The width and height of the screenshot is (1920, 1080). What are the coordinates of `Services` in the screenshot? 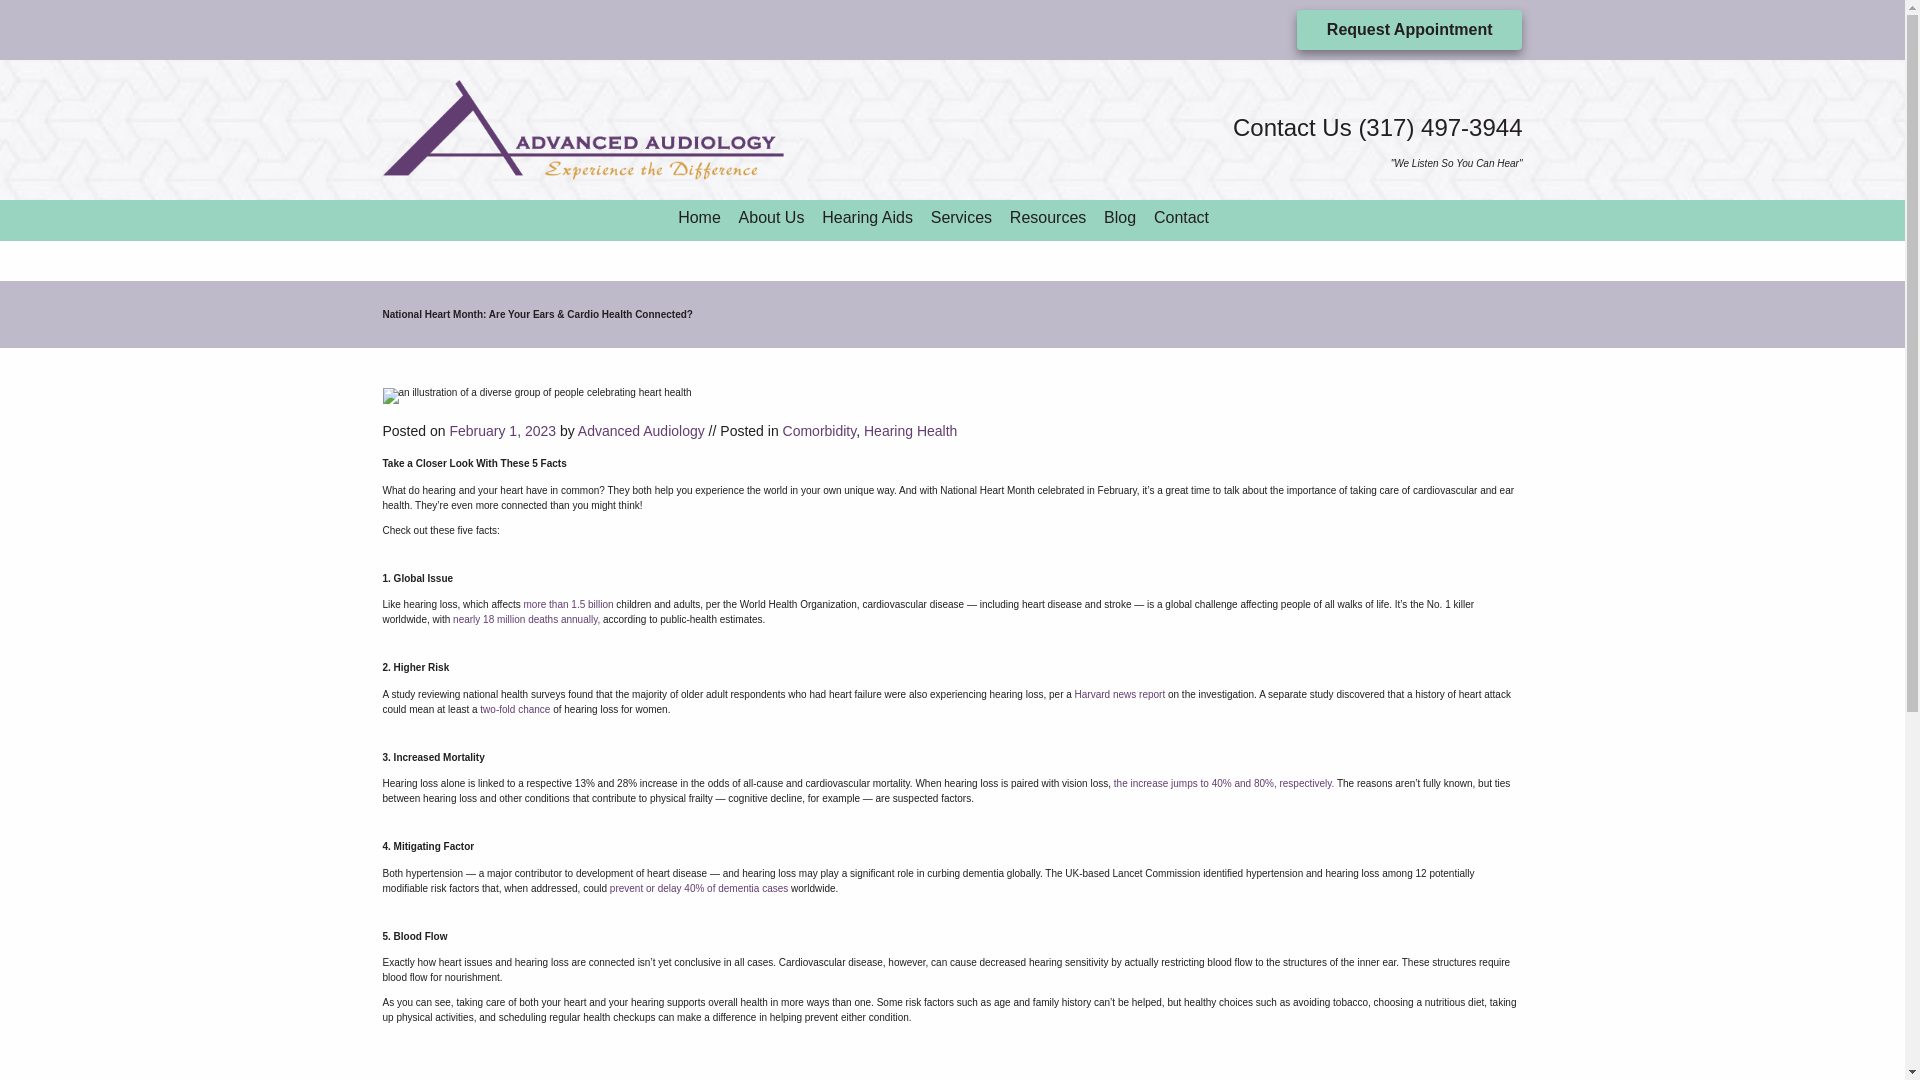 It's located at (962, 217).